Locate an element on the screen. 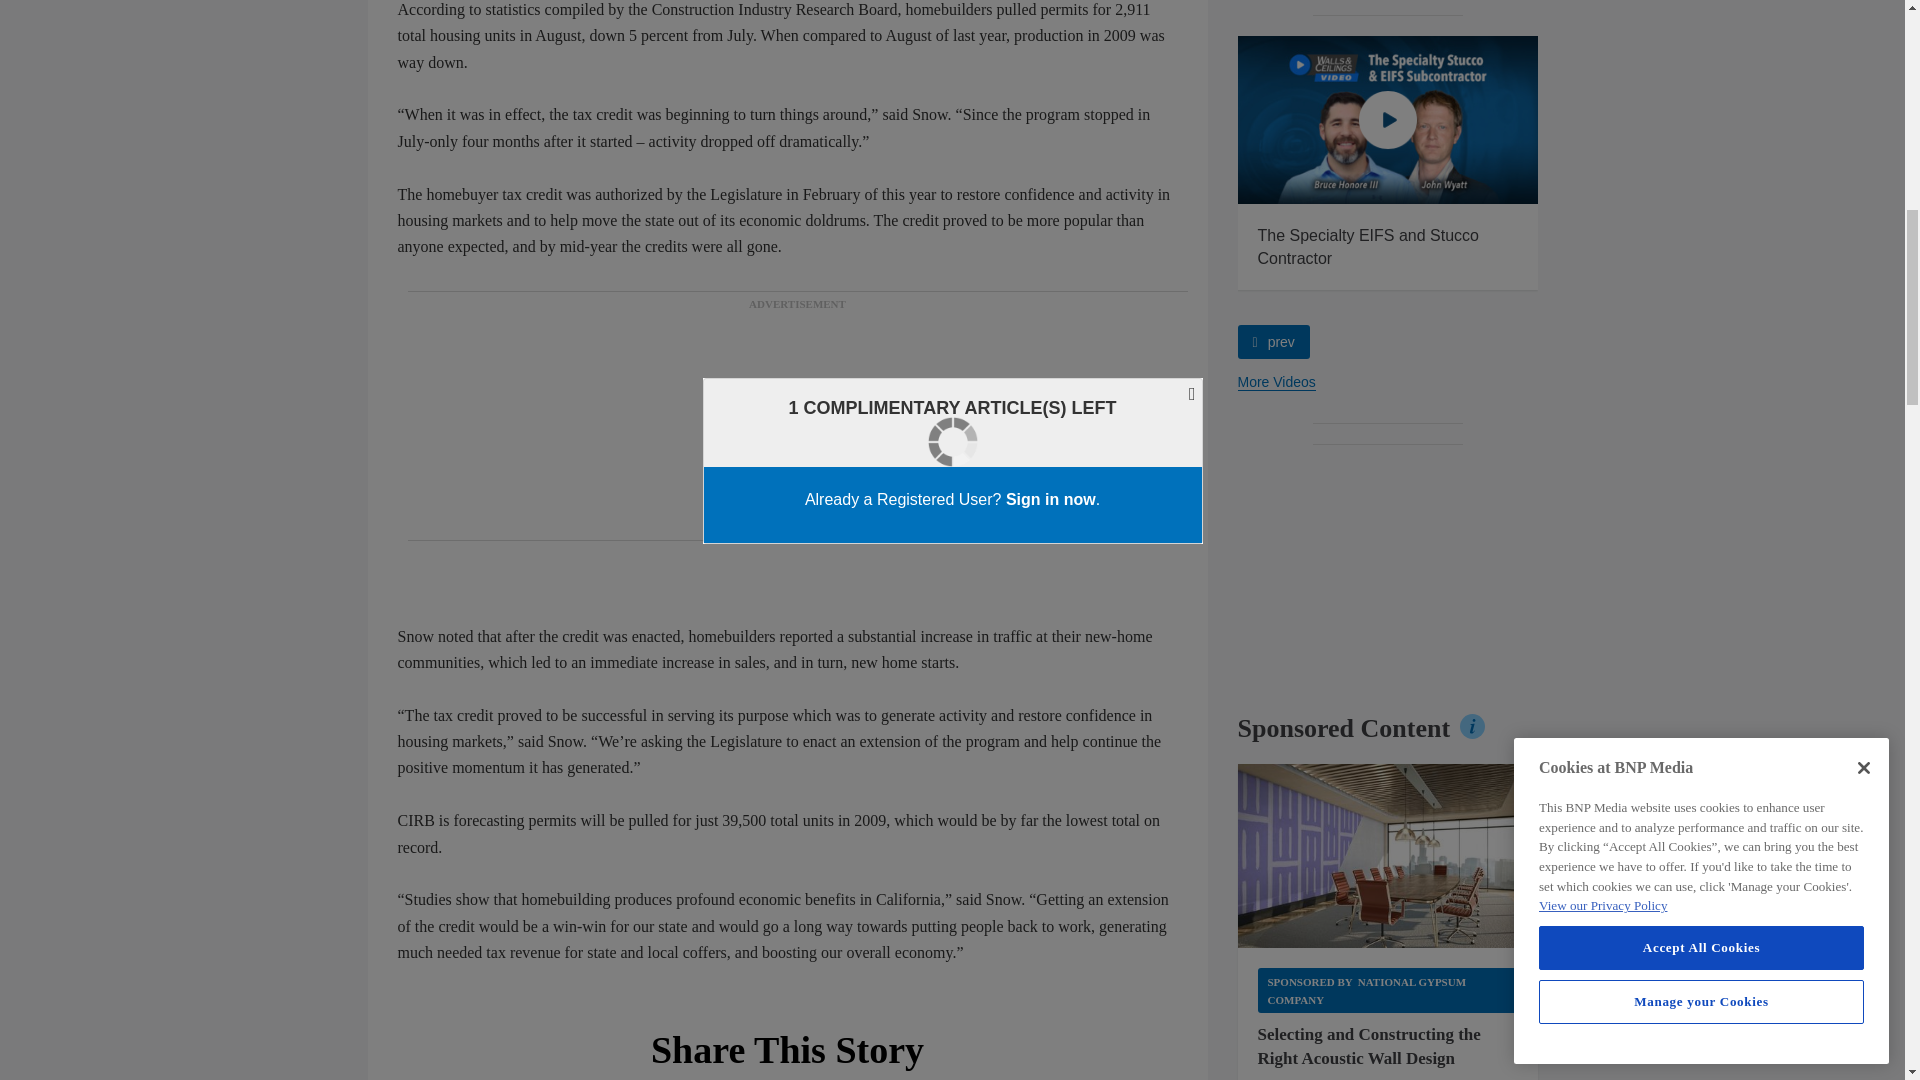 This screenshot has width=1920, height=1080. Sound Solutions SoundBreak XP is located at coordinates (1388, 856).